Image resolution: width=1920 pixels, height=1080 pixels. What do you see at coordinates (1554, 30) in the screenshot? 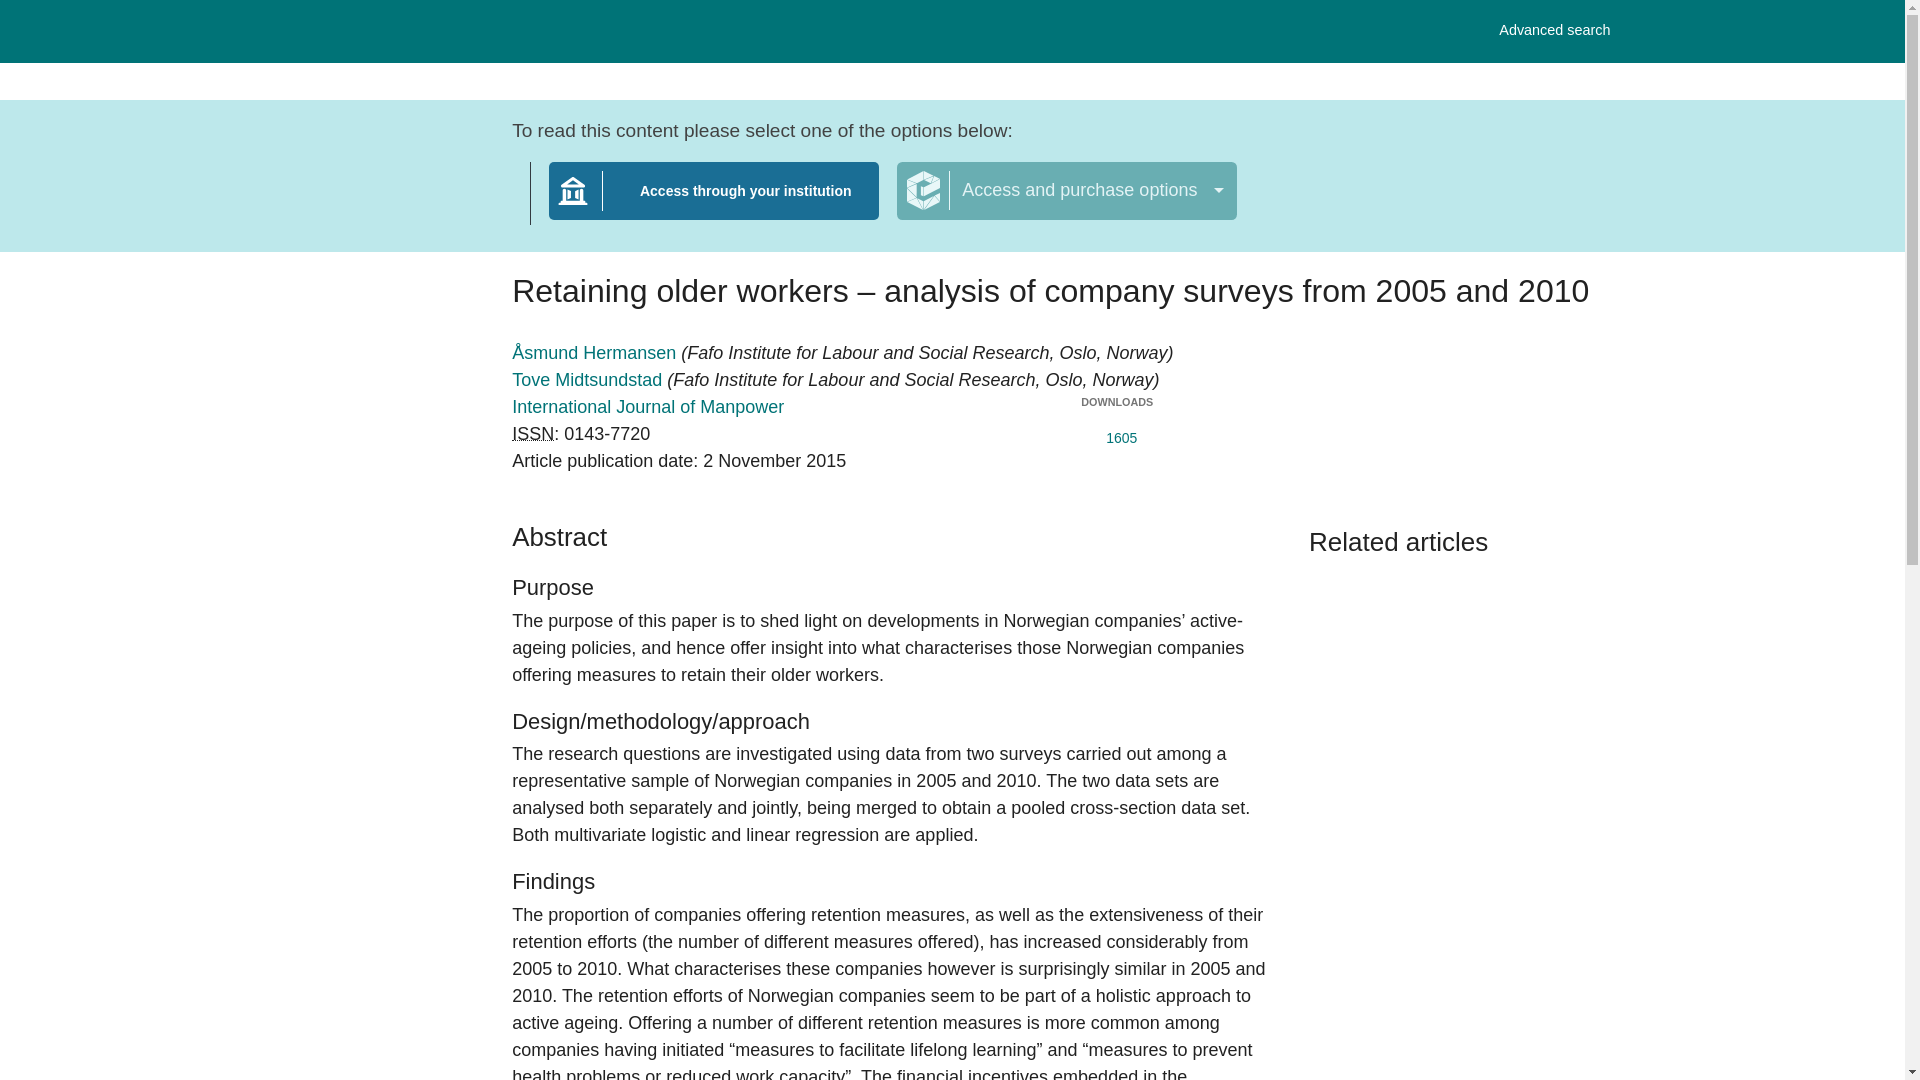
I see `Access and purchase options` at bounding box center [1554, 30].